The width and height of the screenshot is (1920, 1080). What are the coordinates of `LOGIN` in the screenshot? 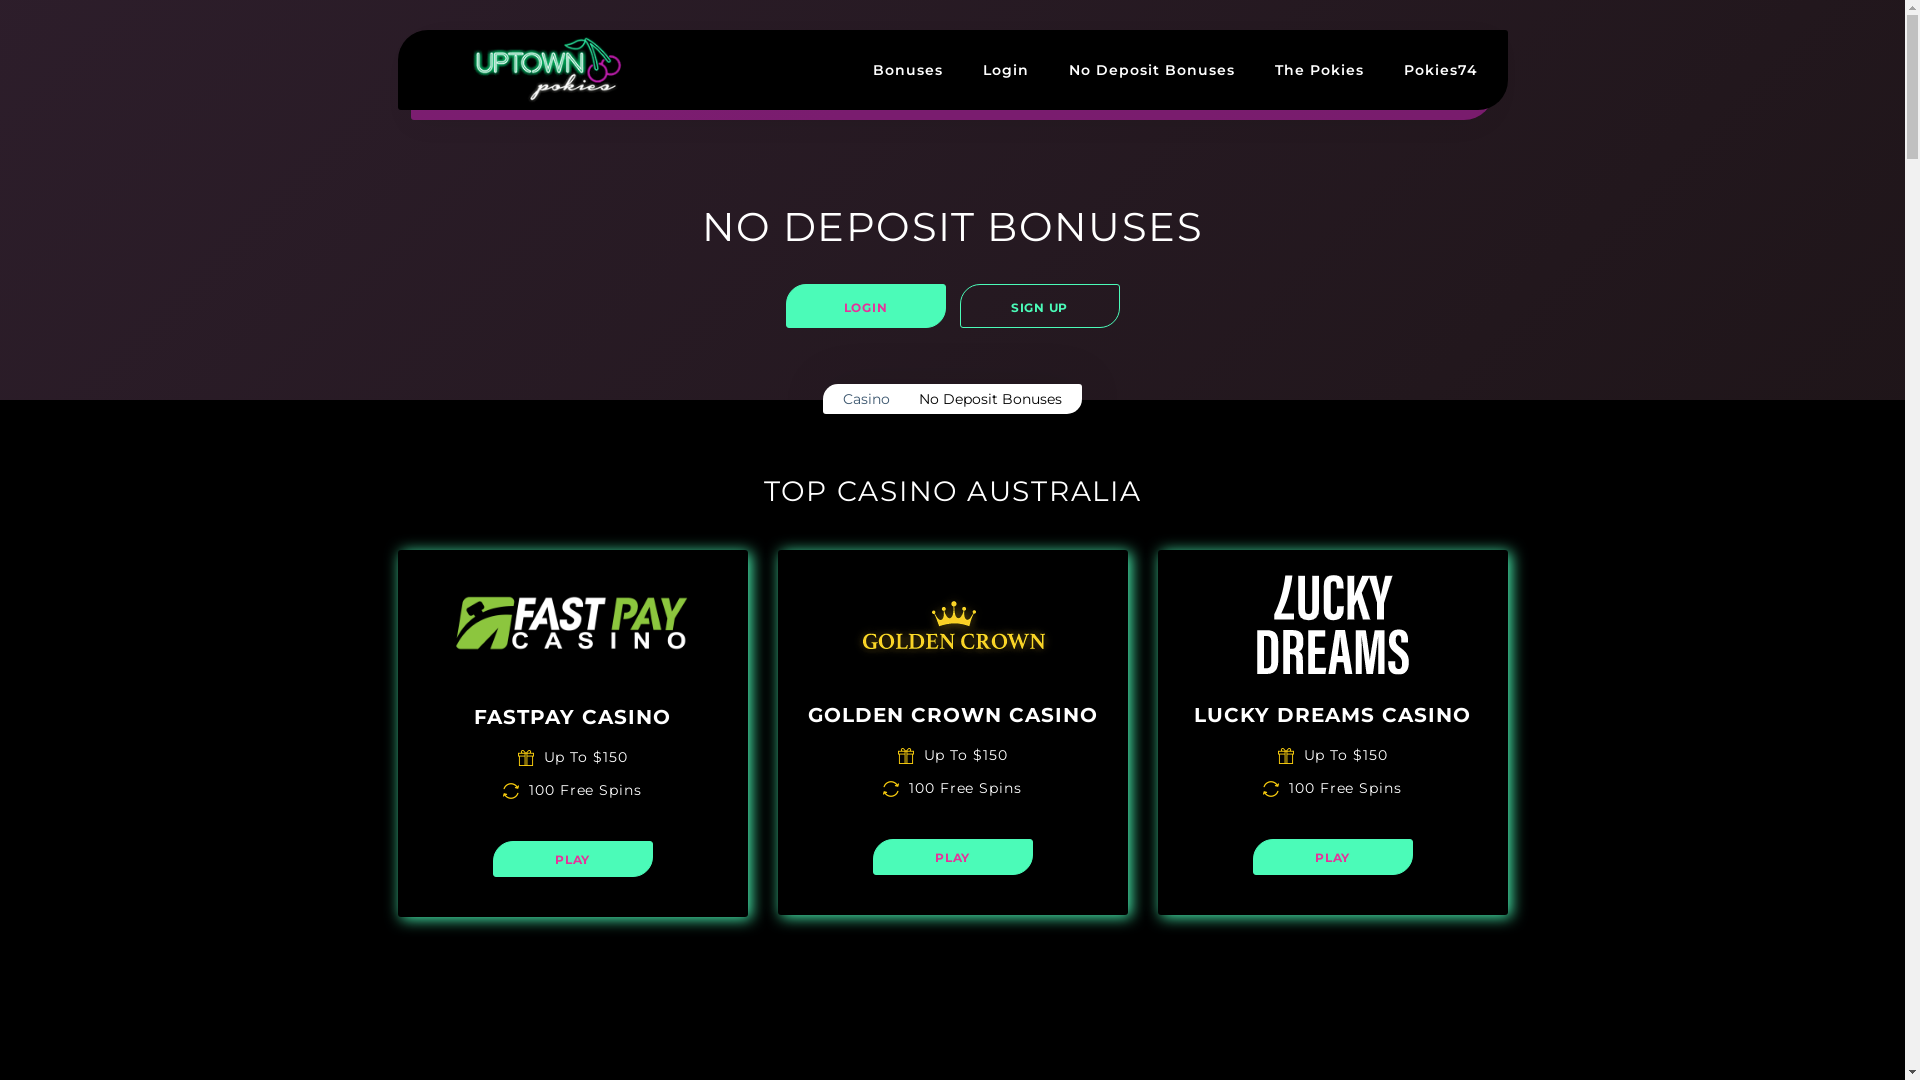 It's located at (866, 306).